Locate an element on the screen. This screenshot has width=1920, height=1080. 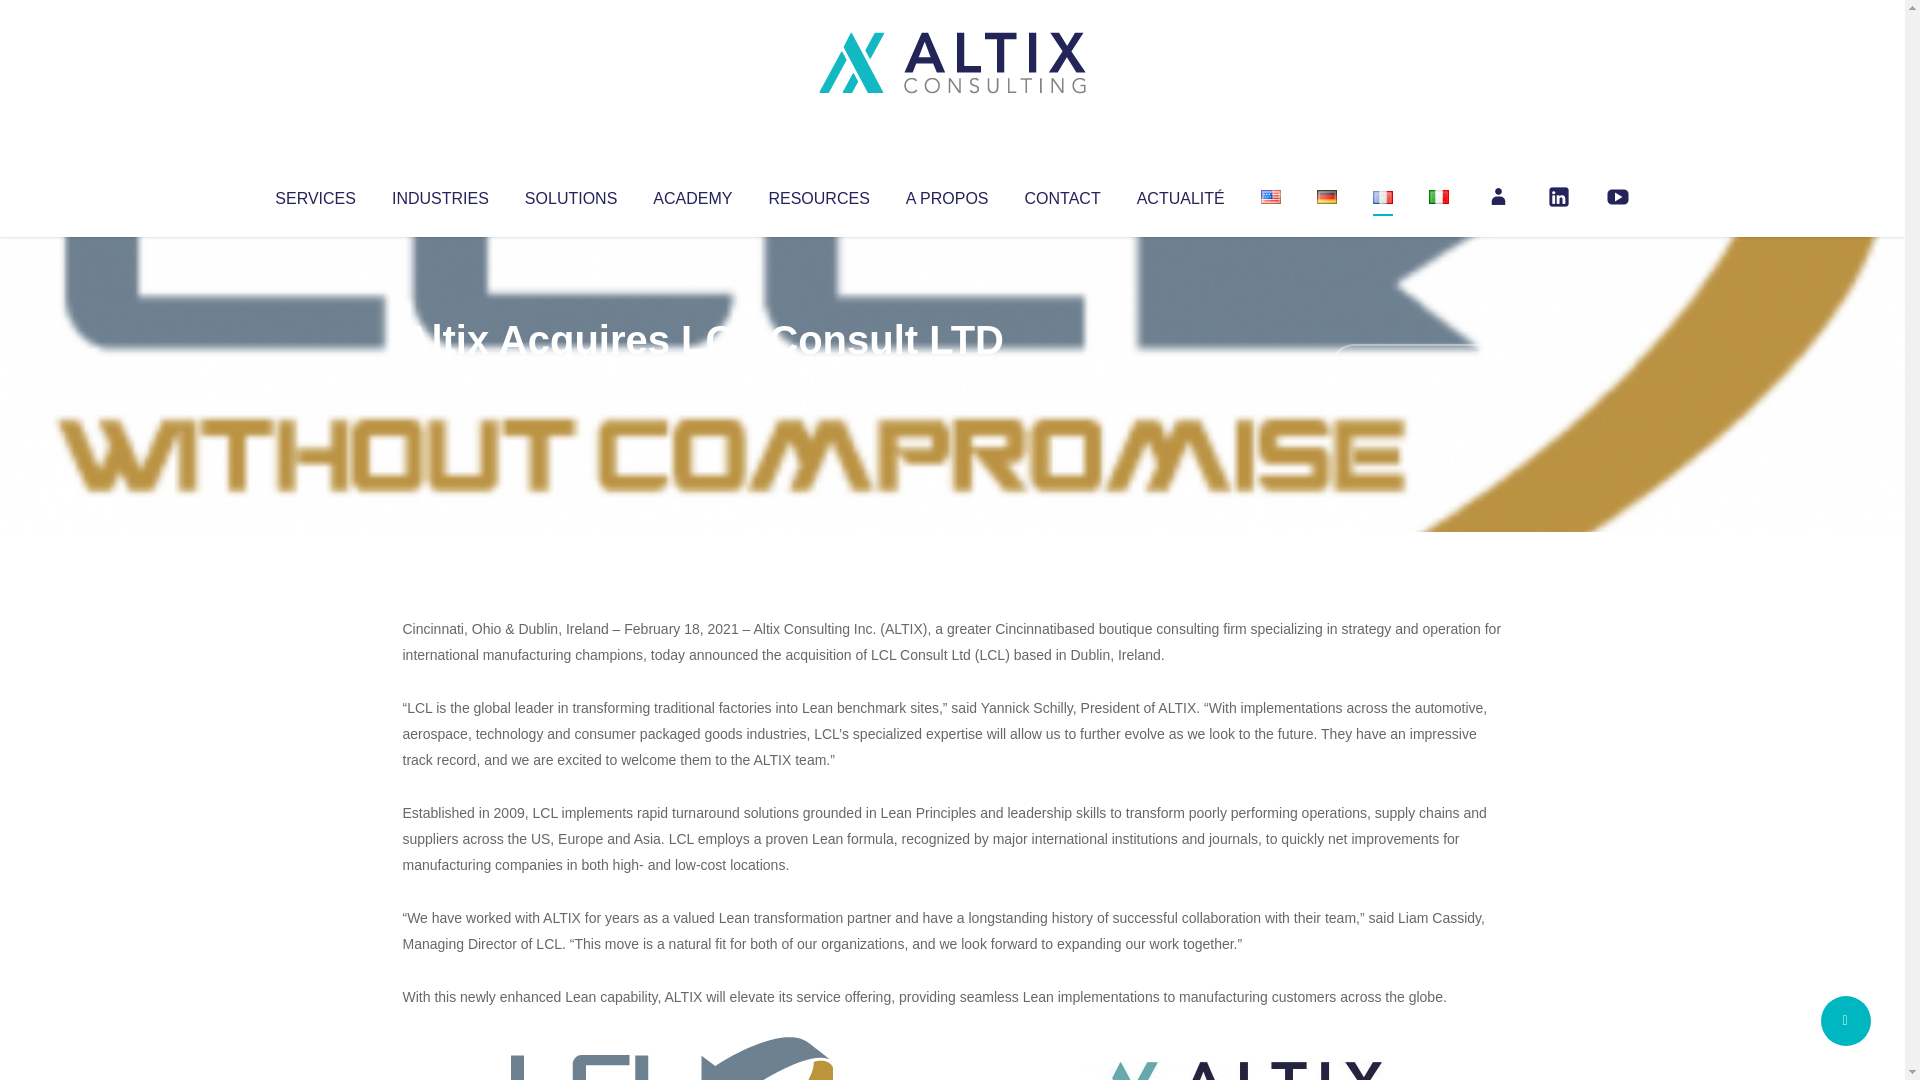
A PROPOS is located at coordinates (947, 194).